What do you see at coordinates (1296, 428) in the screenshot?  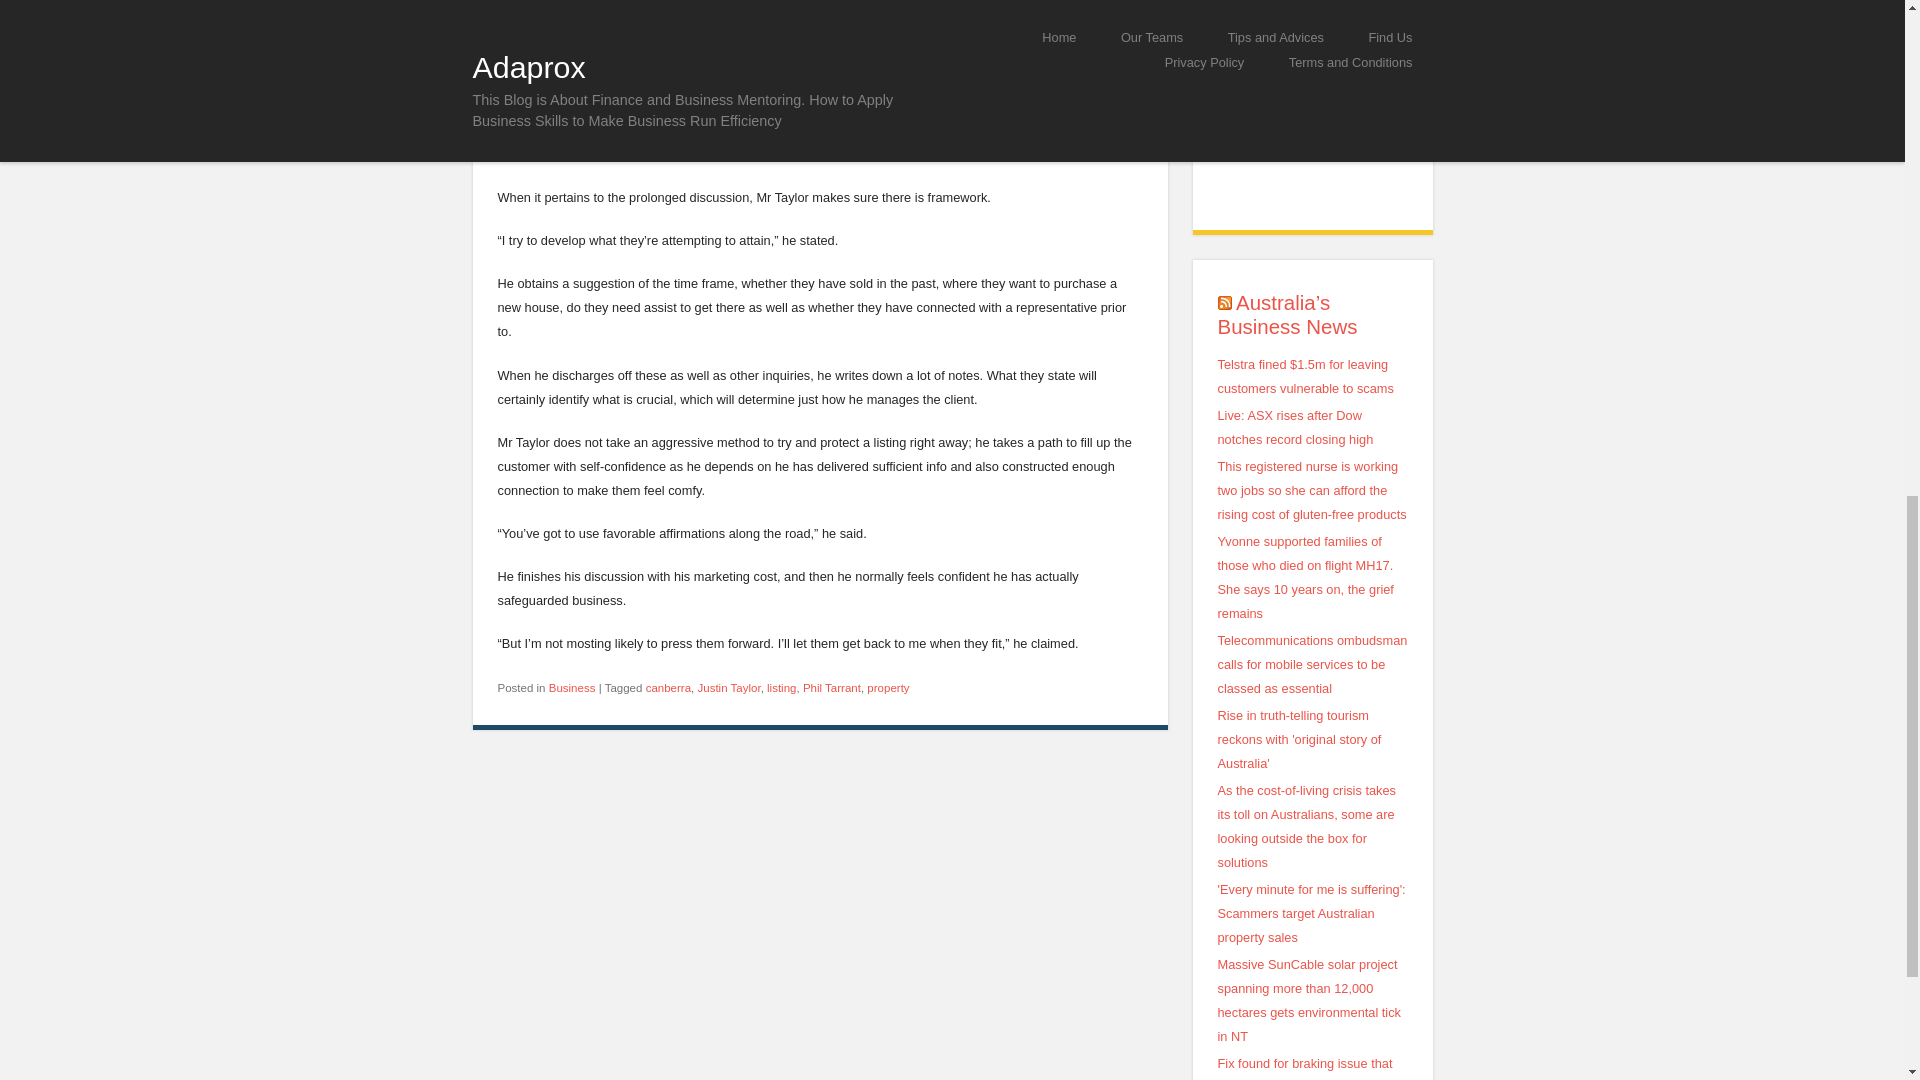 I see `Live: ASX rises after Dow notches record closing high` at bounding box center [1296, 428].